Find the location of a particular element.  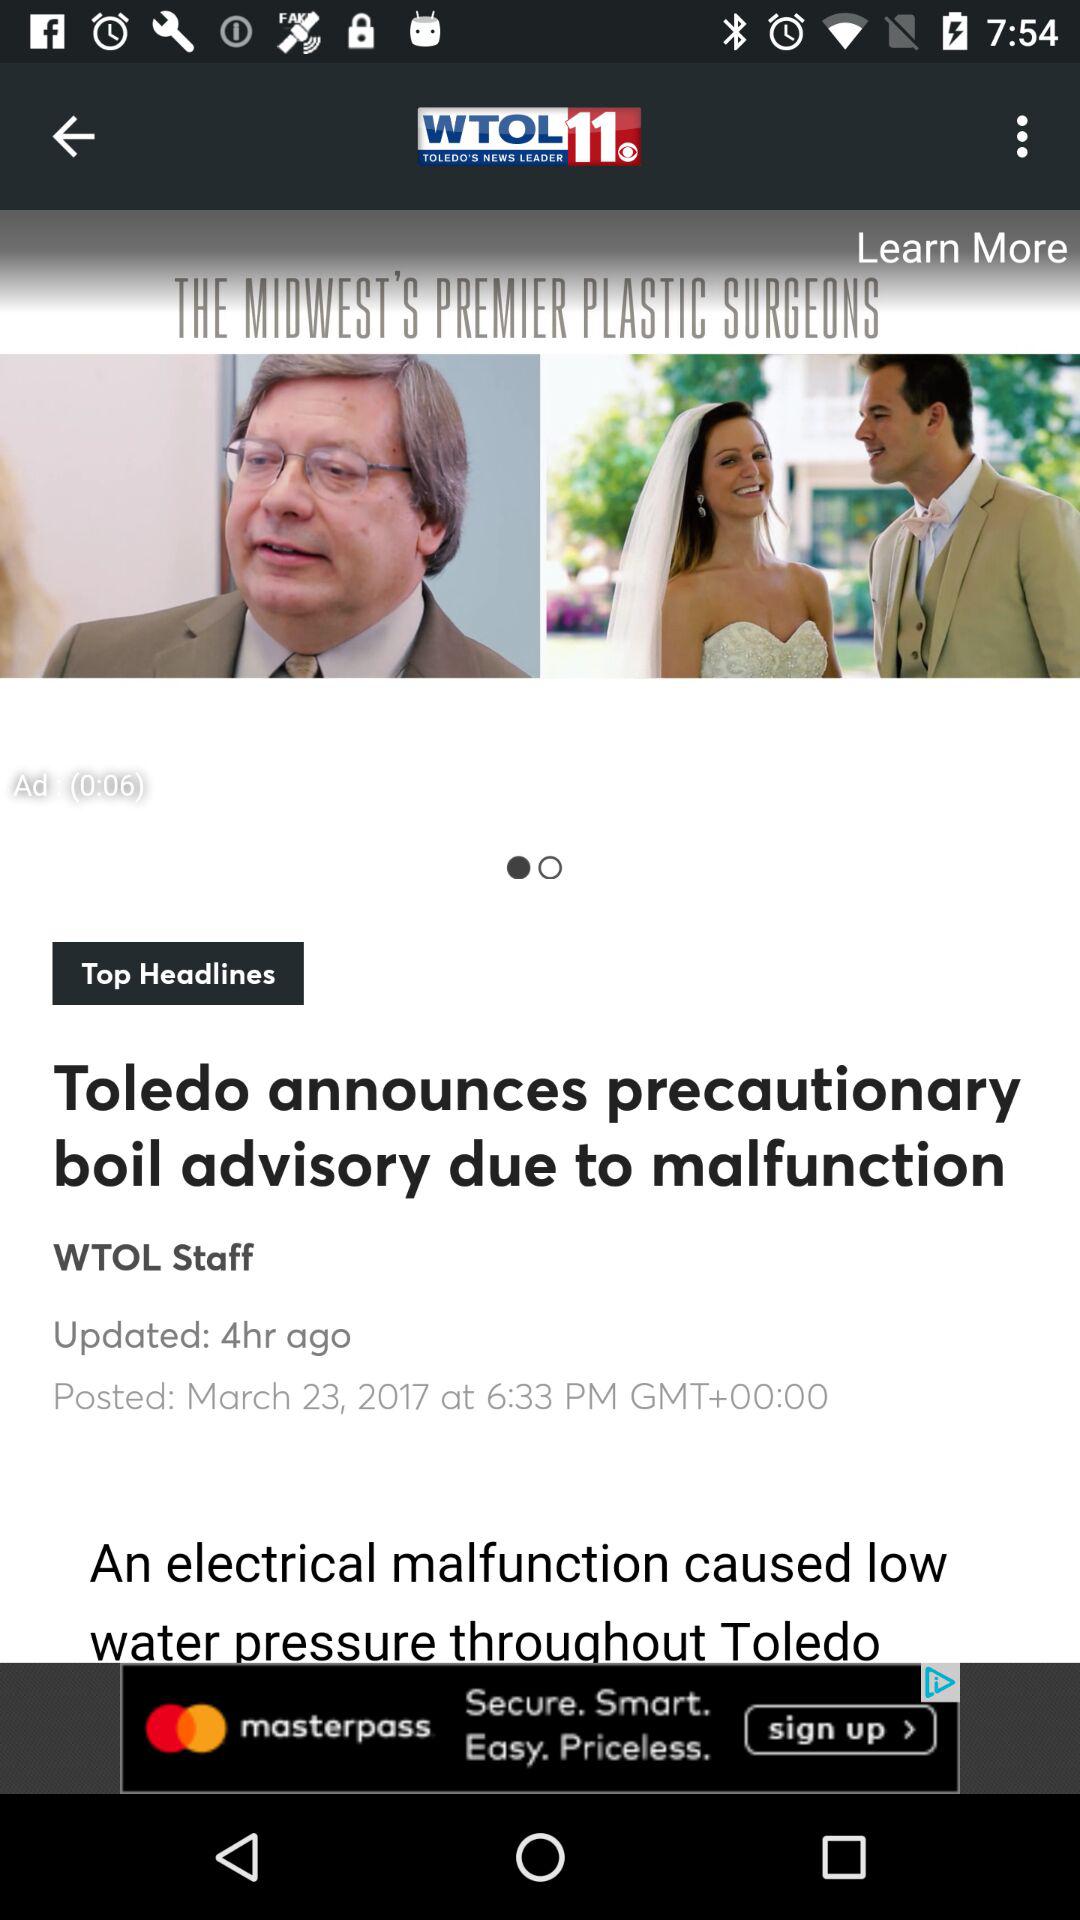

know about the advertisement is located at coordinates (540, 514).